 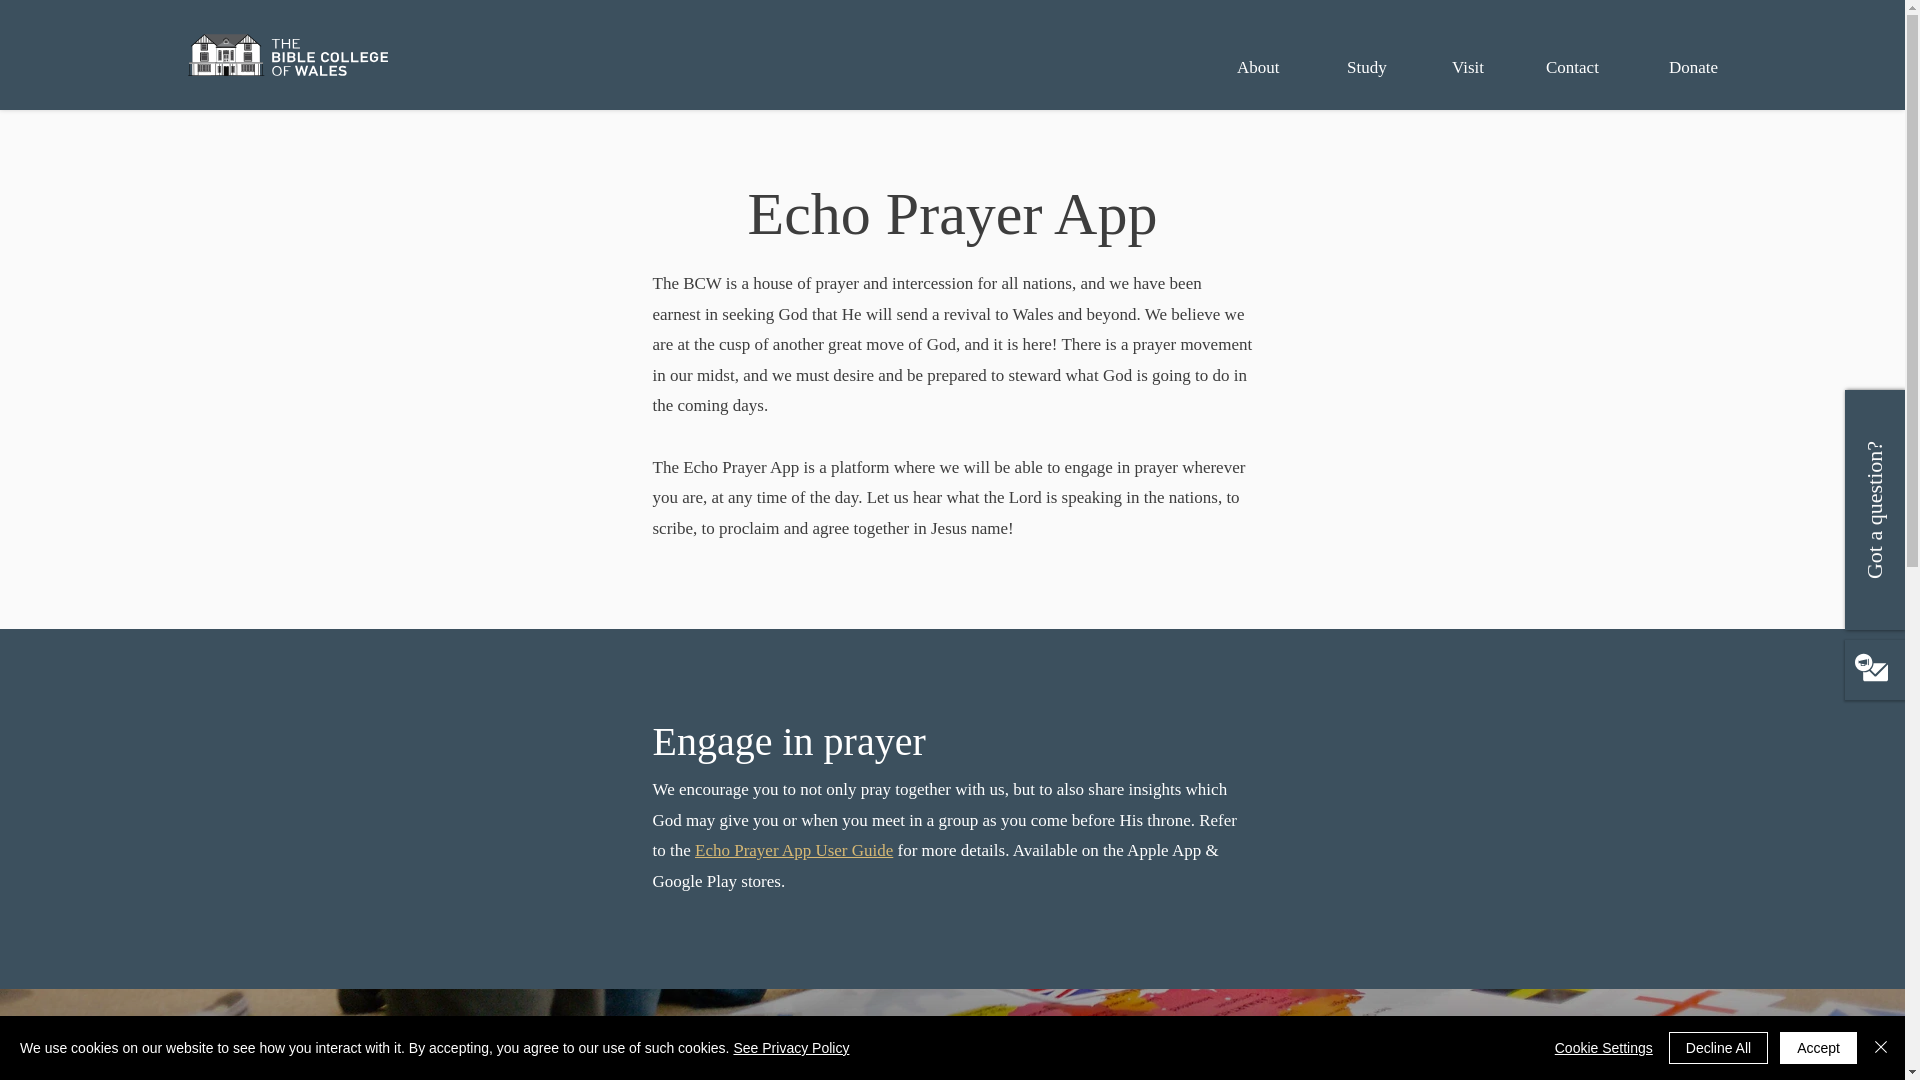 I want to click on Donate, so click(x=1712, y=67).